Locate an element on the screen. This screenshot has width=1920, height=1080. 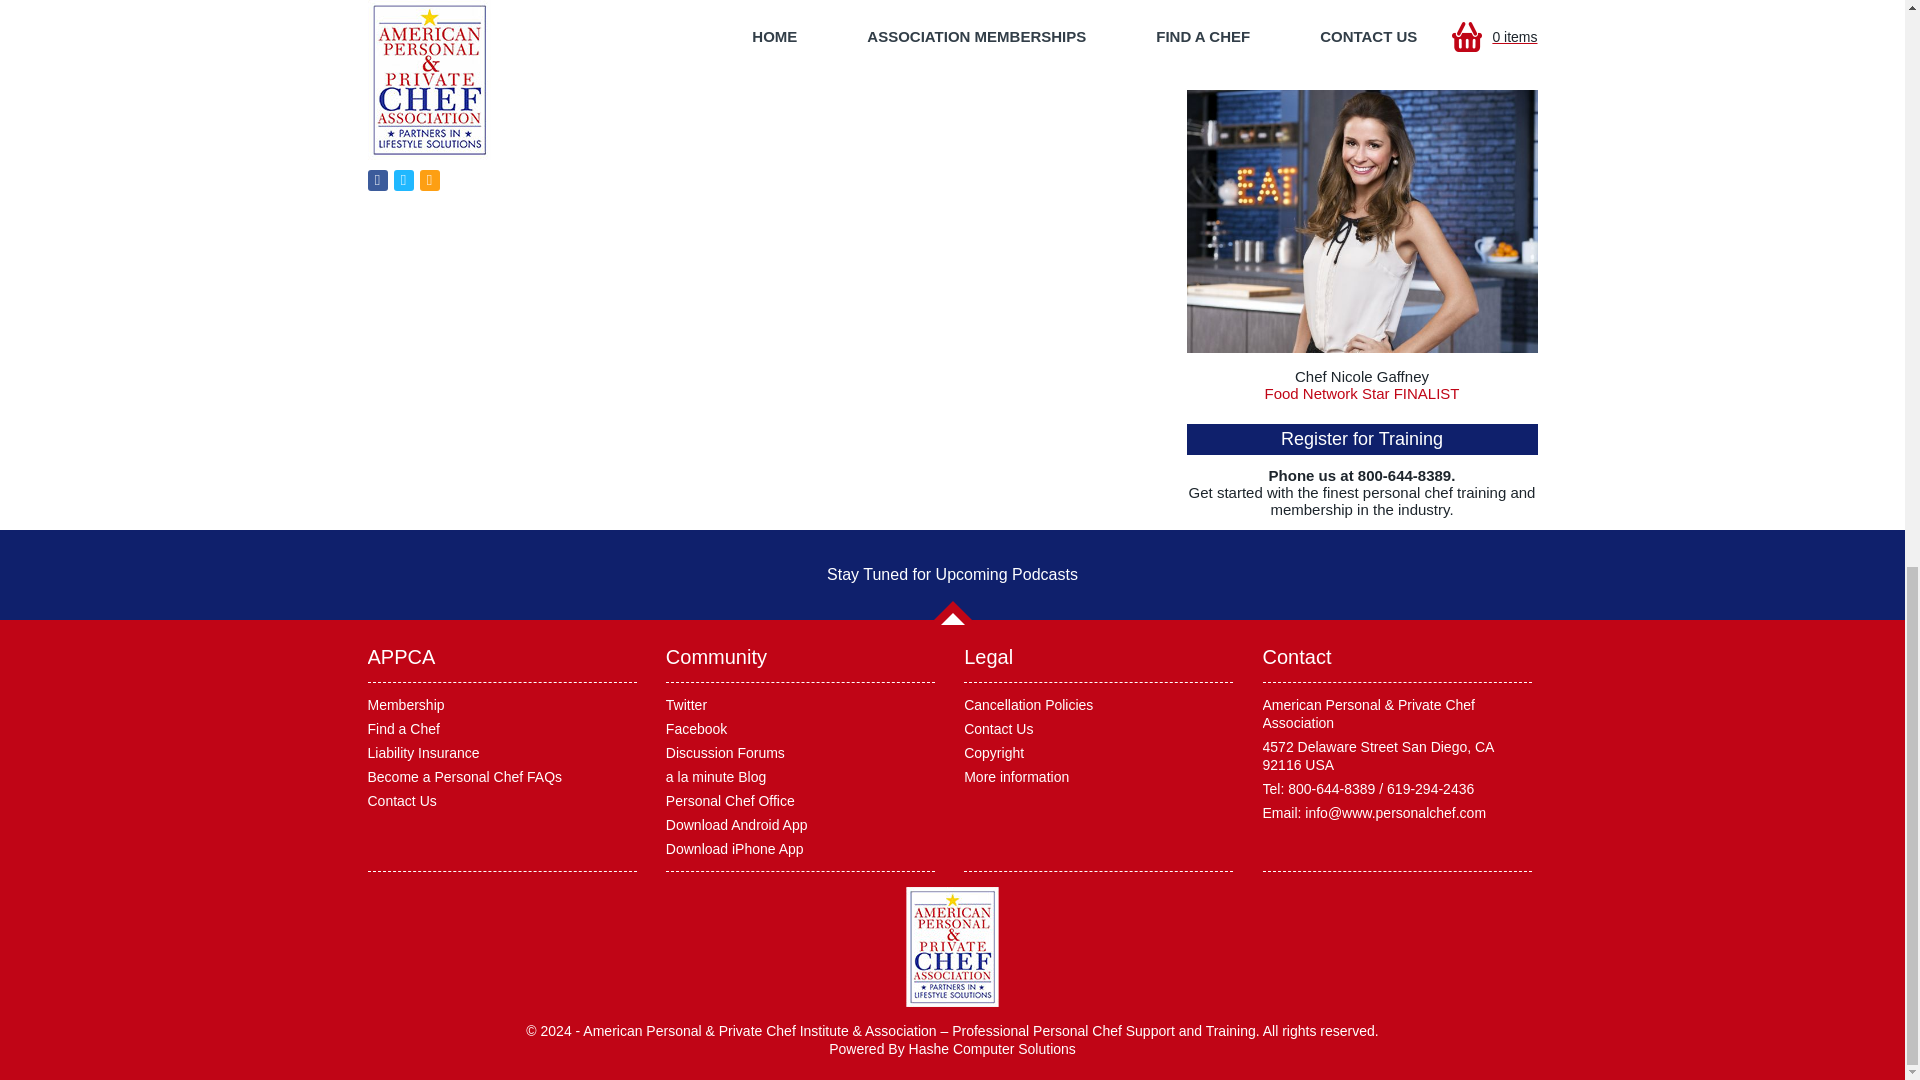
Facebook is located at coordinates (696, 728).